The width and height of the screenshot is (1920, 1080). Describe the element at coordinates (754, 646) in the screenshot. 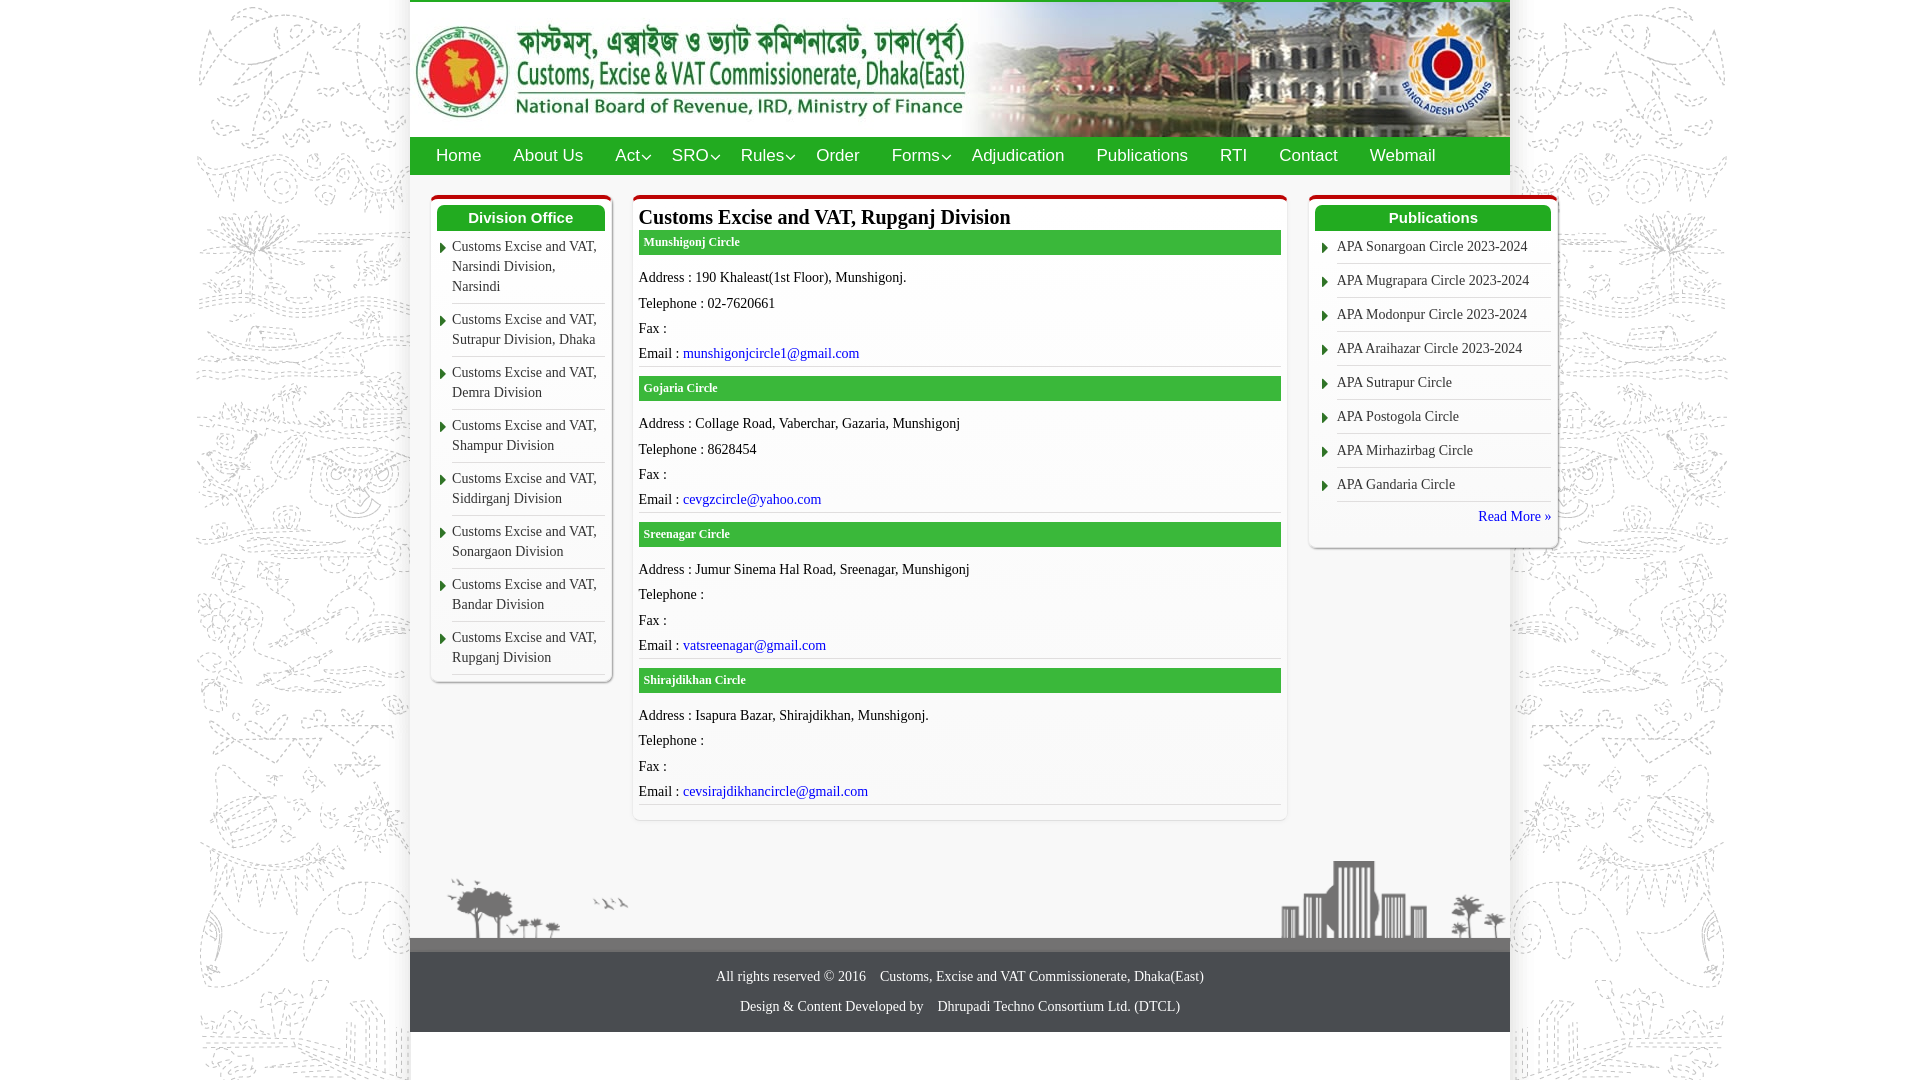

I see `vatsreenagar@gmail.com` at that location.